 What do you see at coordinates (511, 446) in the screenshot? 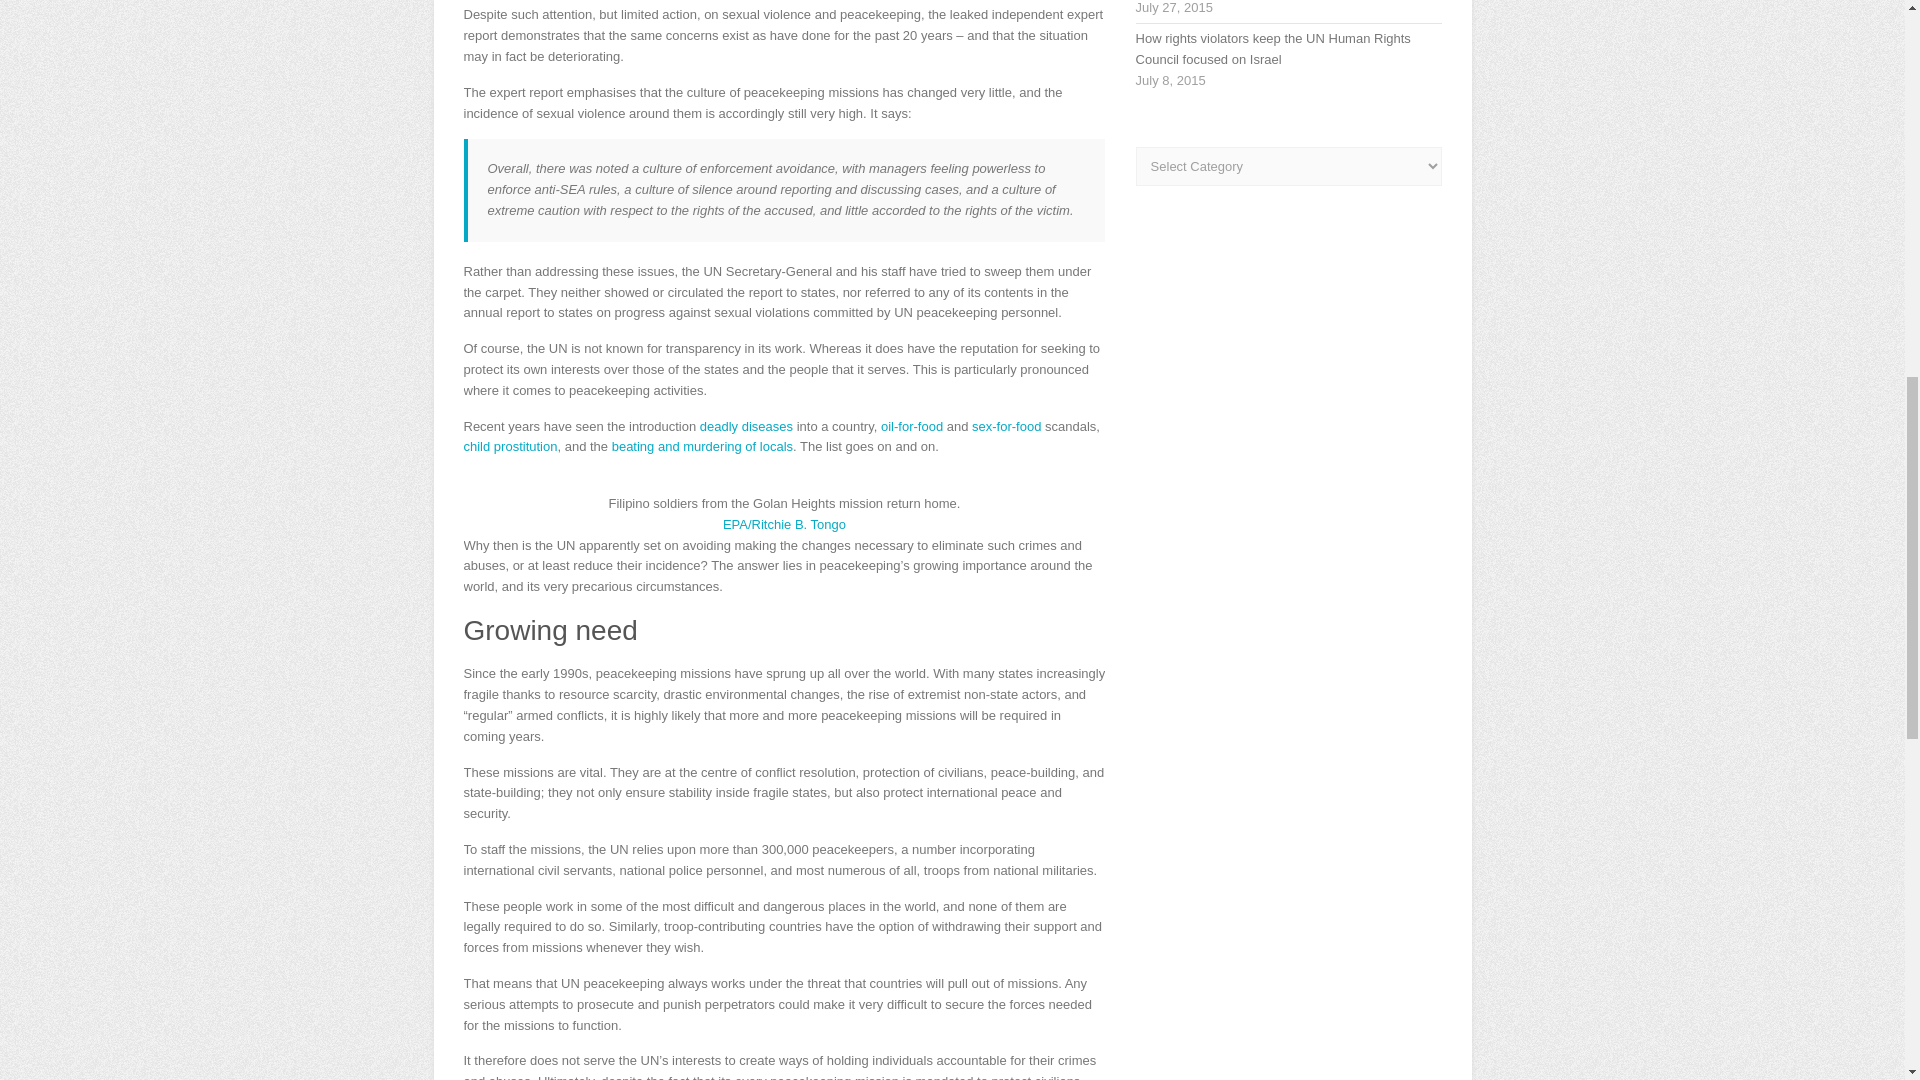
I see `child prostitution` at bounding box center [511, 446].